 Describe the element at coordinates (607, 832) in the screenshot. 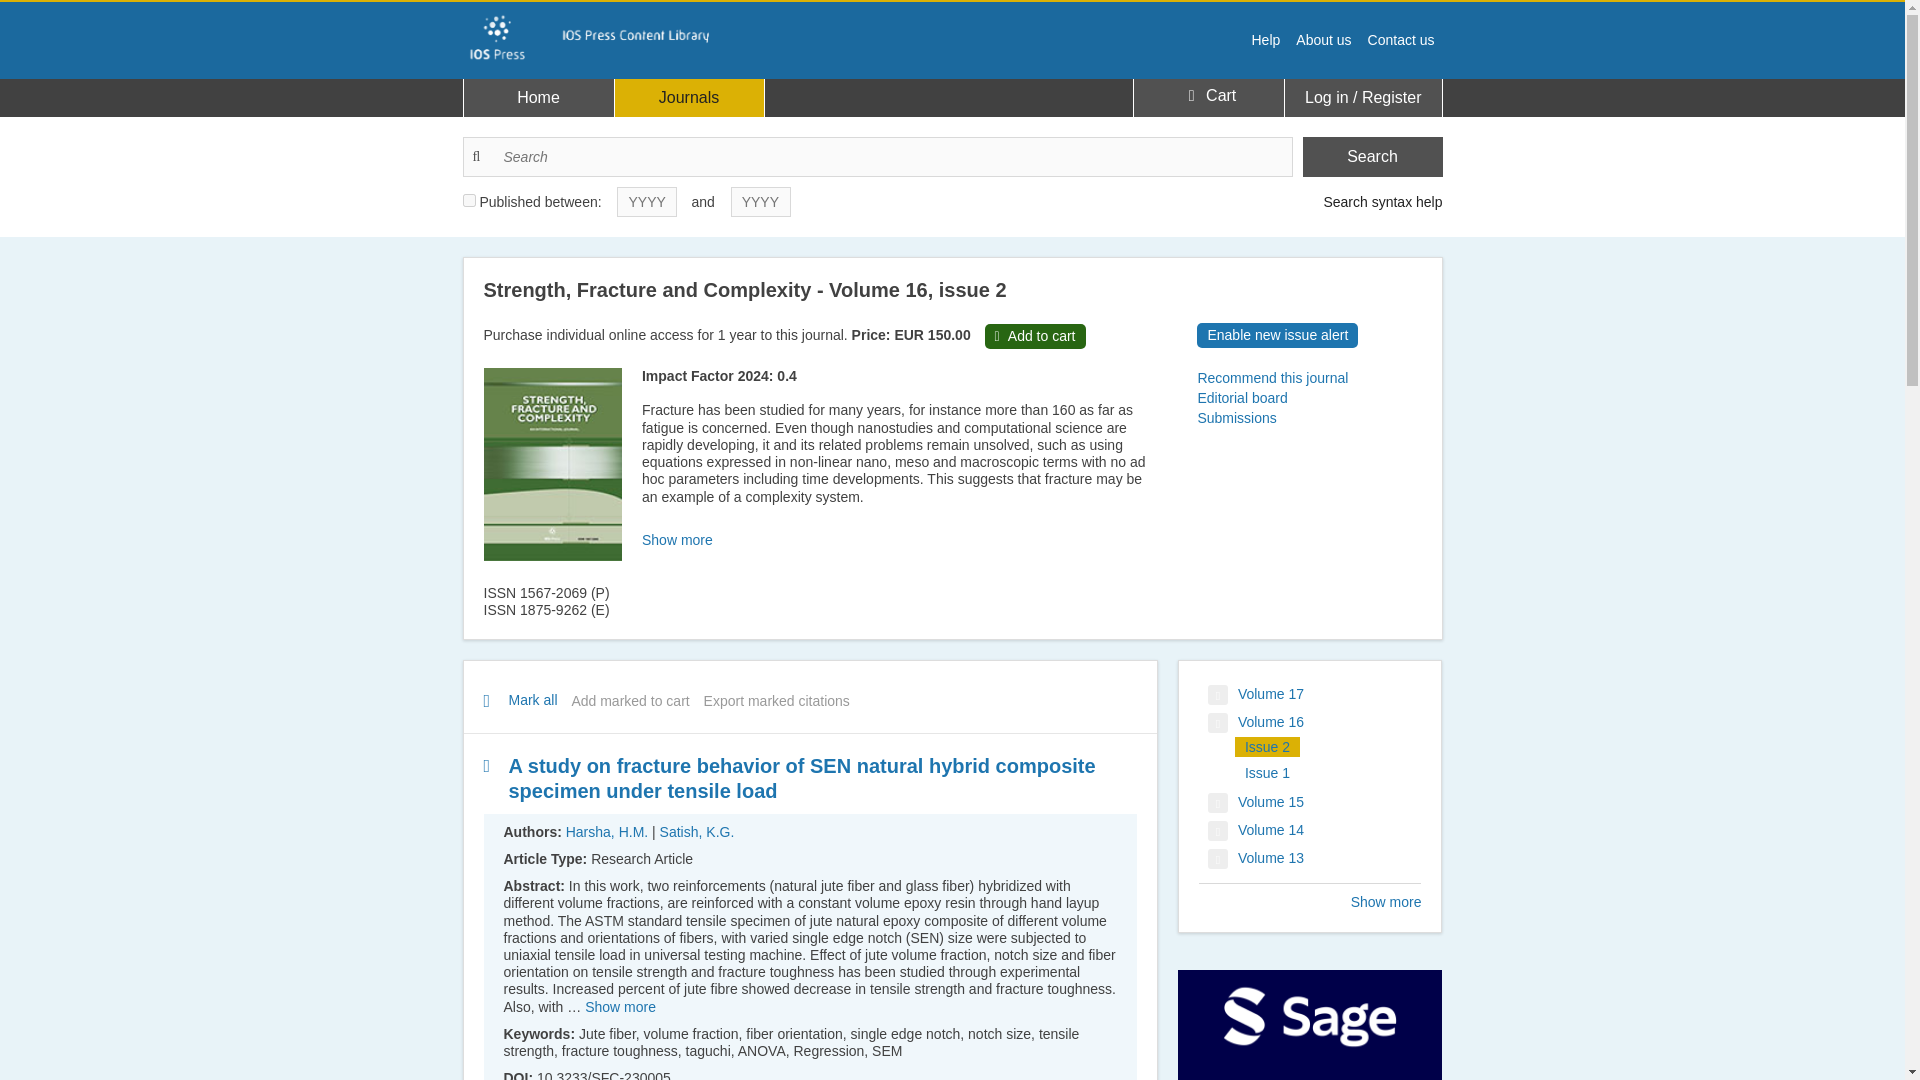

I see `Harsha, H.M.` at that location.